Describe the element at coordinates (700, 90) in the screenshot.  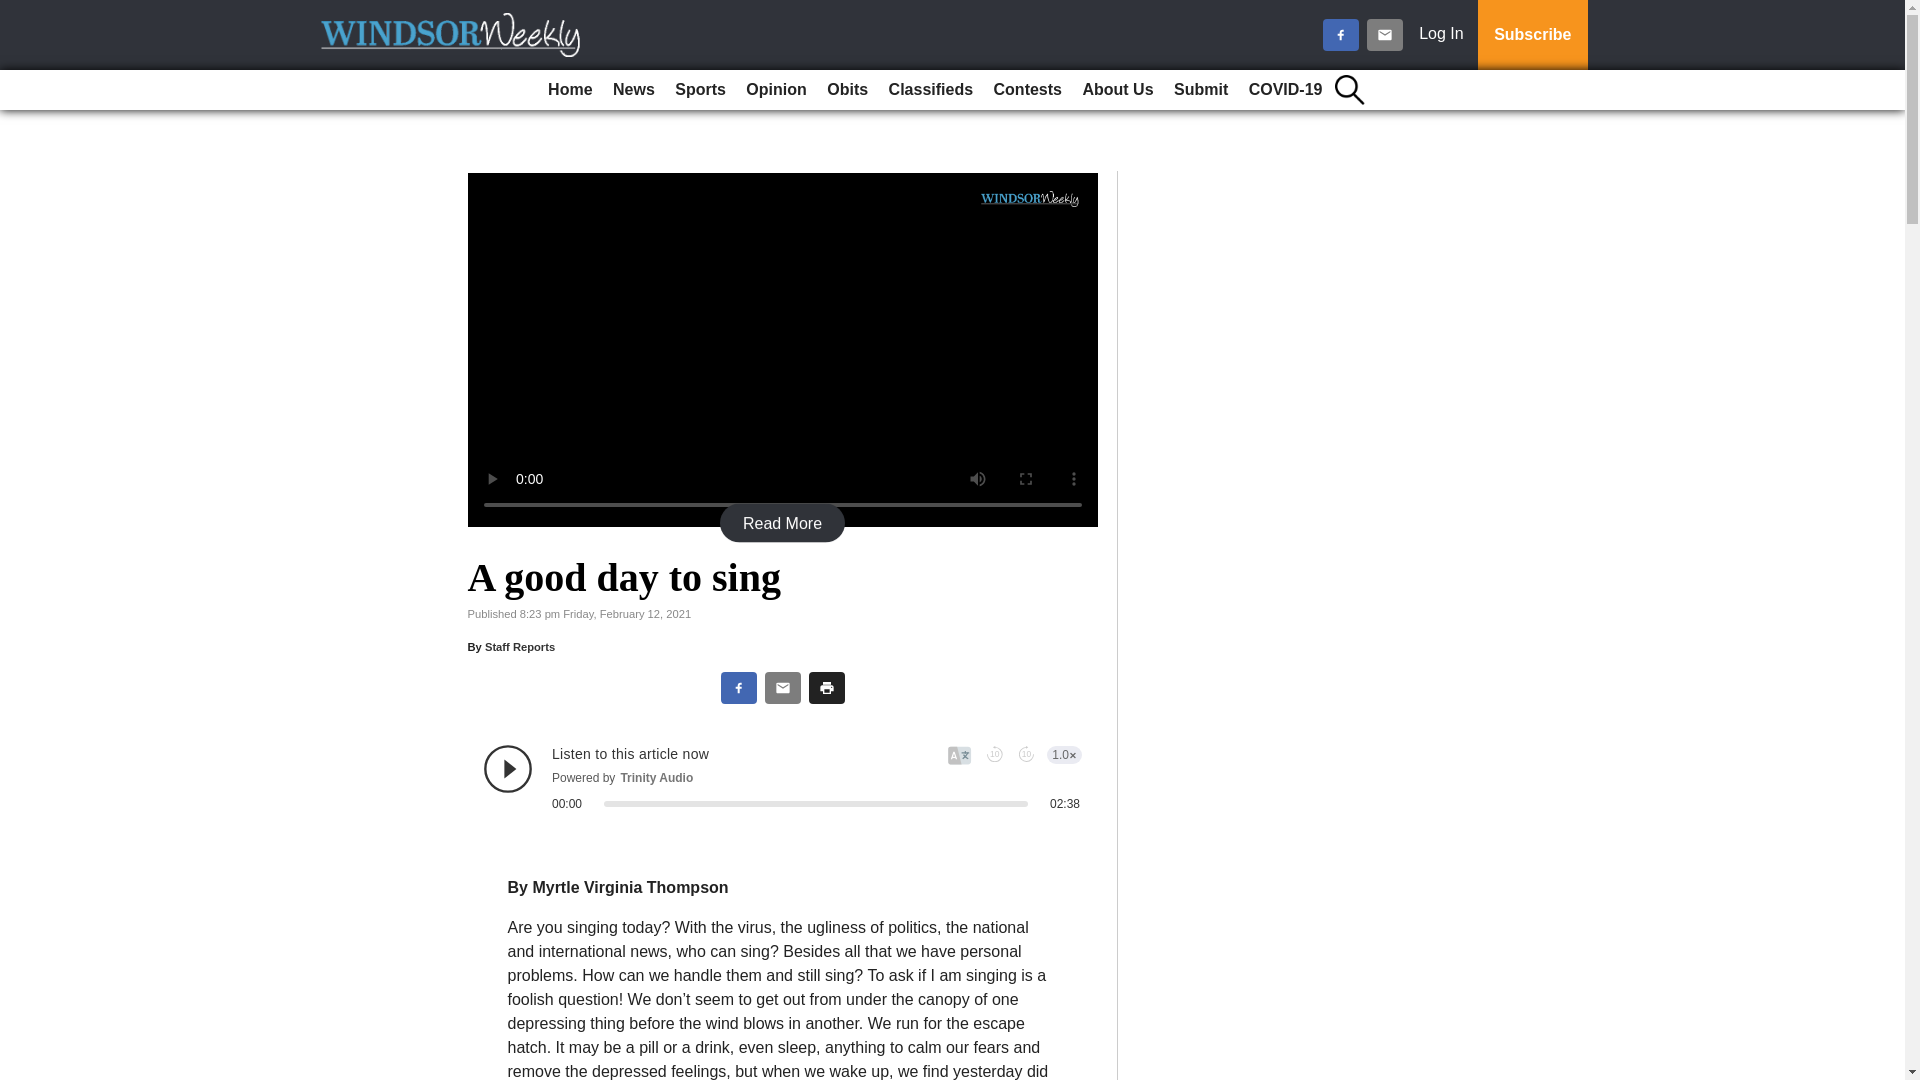
I see `Sports` at that location.